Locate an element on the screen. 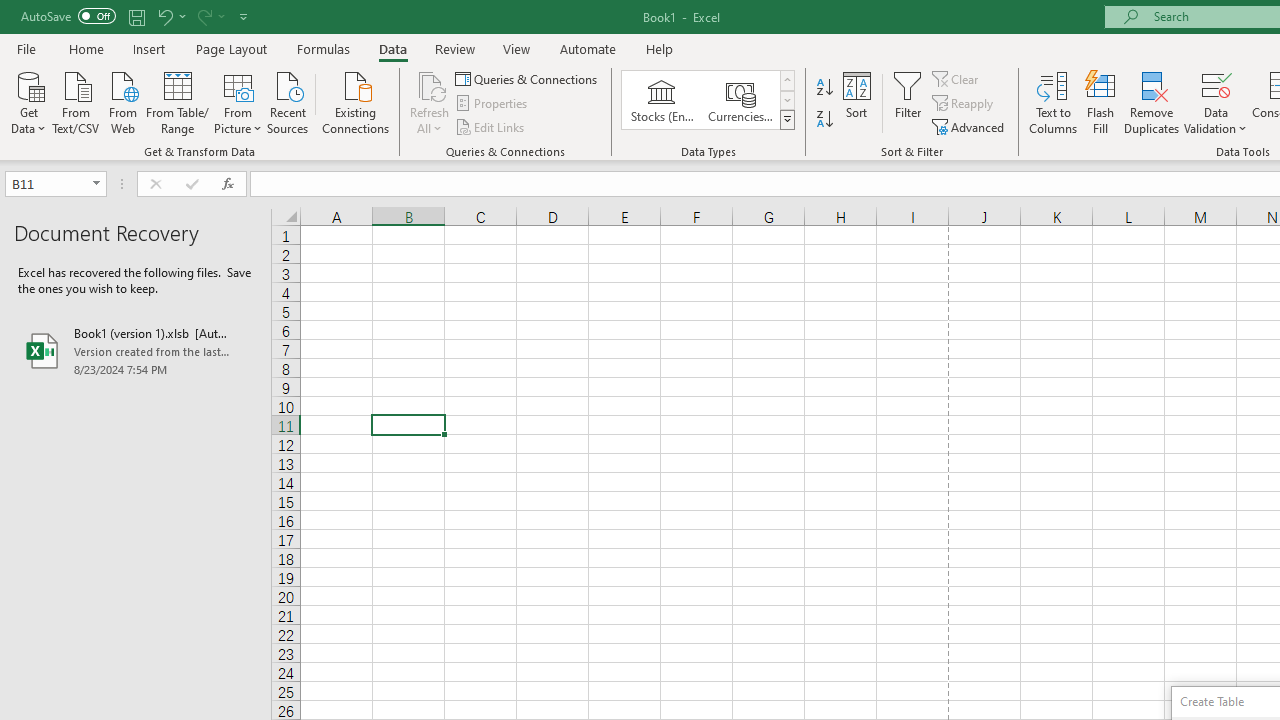 This screenshot has height=720, width=1280. Text to Columns... is located at coordinates (1053, 102).